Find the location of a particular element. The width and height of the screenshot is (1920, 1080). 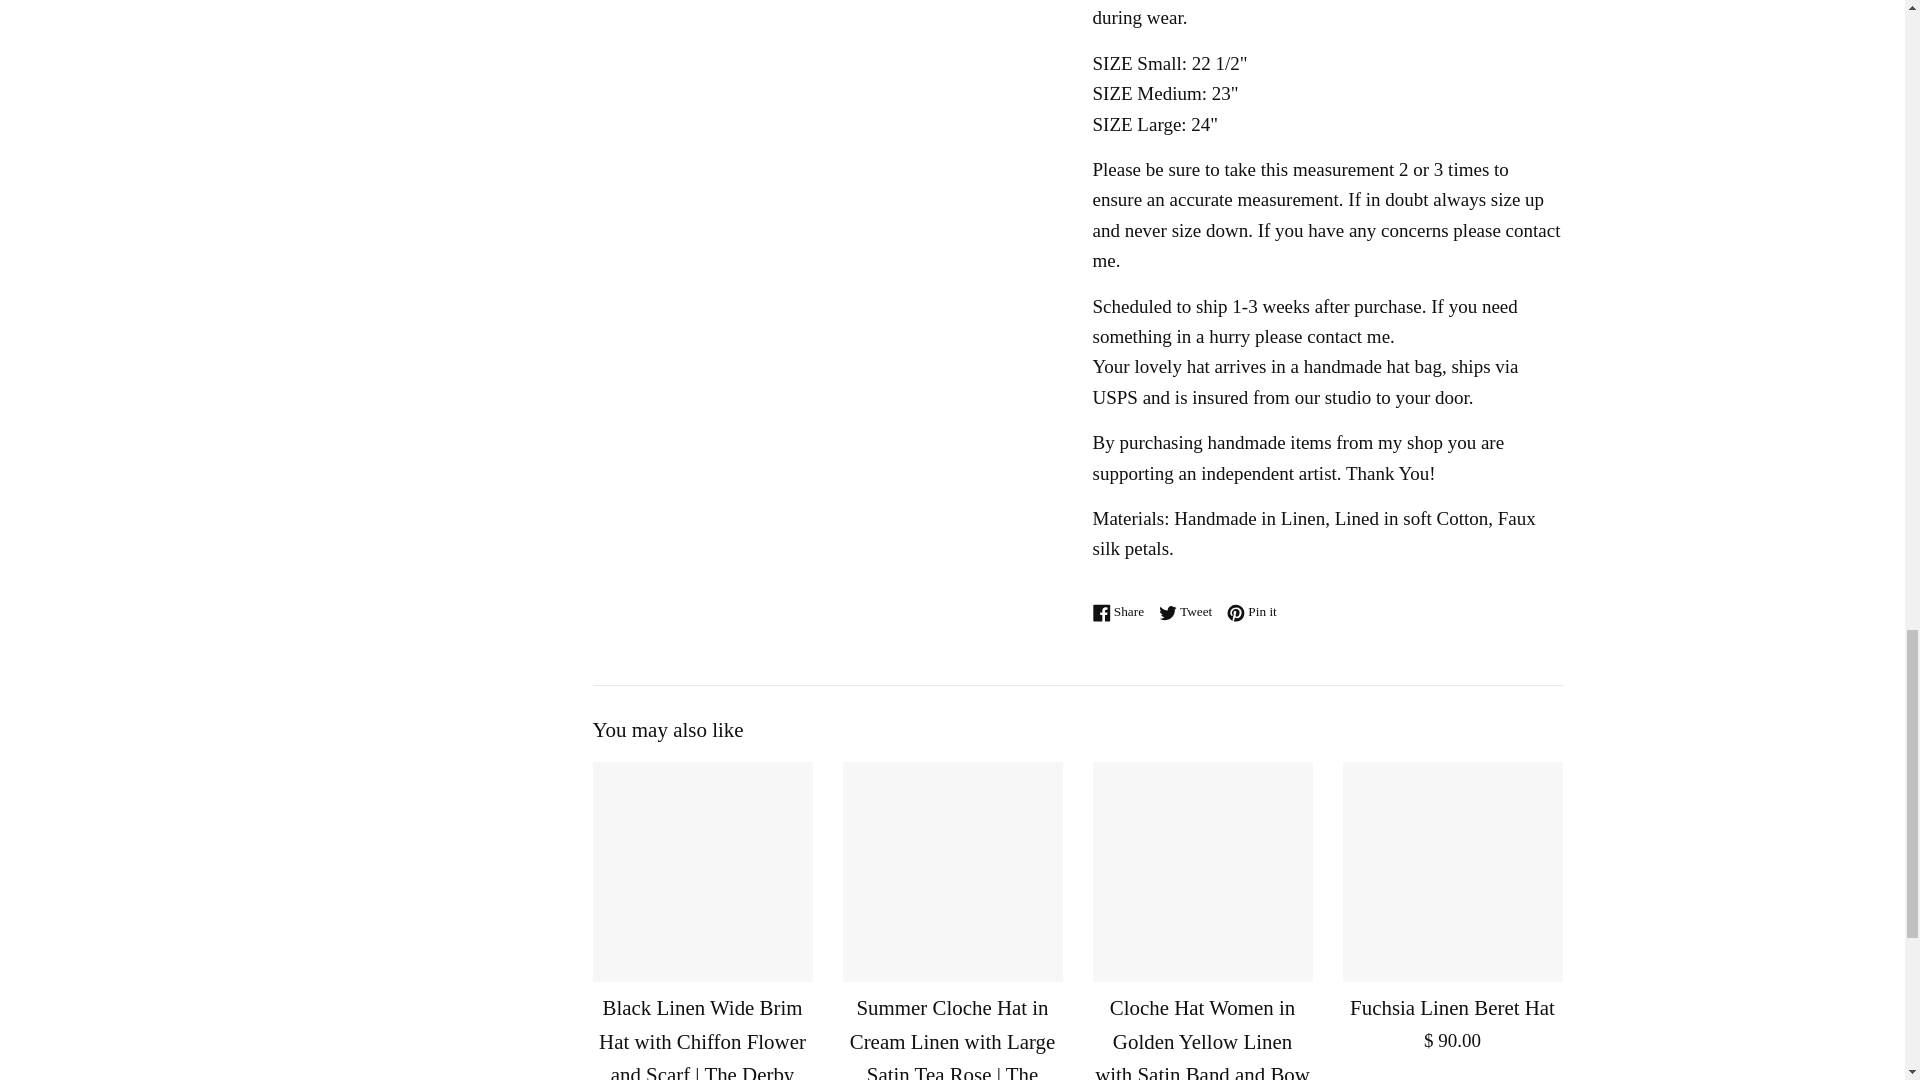

Pin on Pinterest is located at coordinates (1251, 611).